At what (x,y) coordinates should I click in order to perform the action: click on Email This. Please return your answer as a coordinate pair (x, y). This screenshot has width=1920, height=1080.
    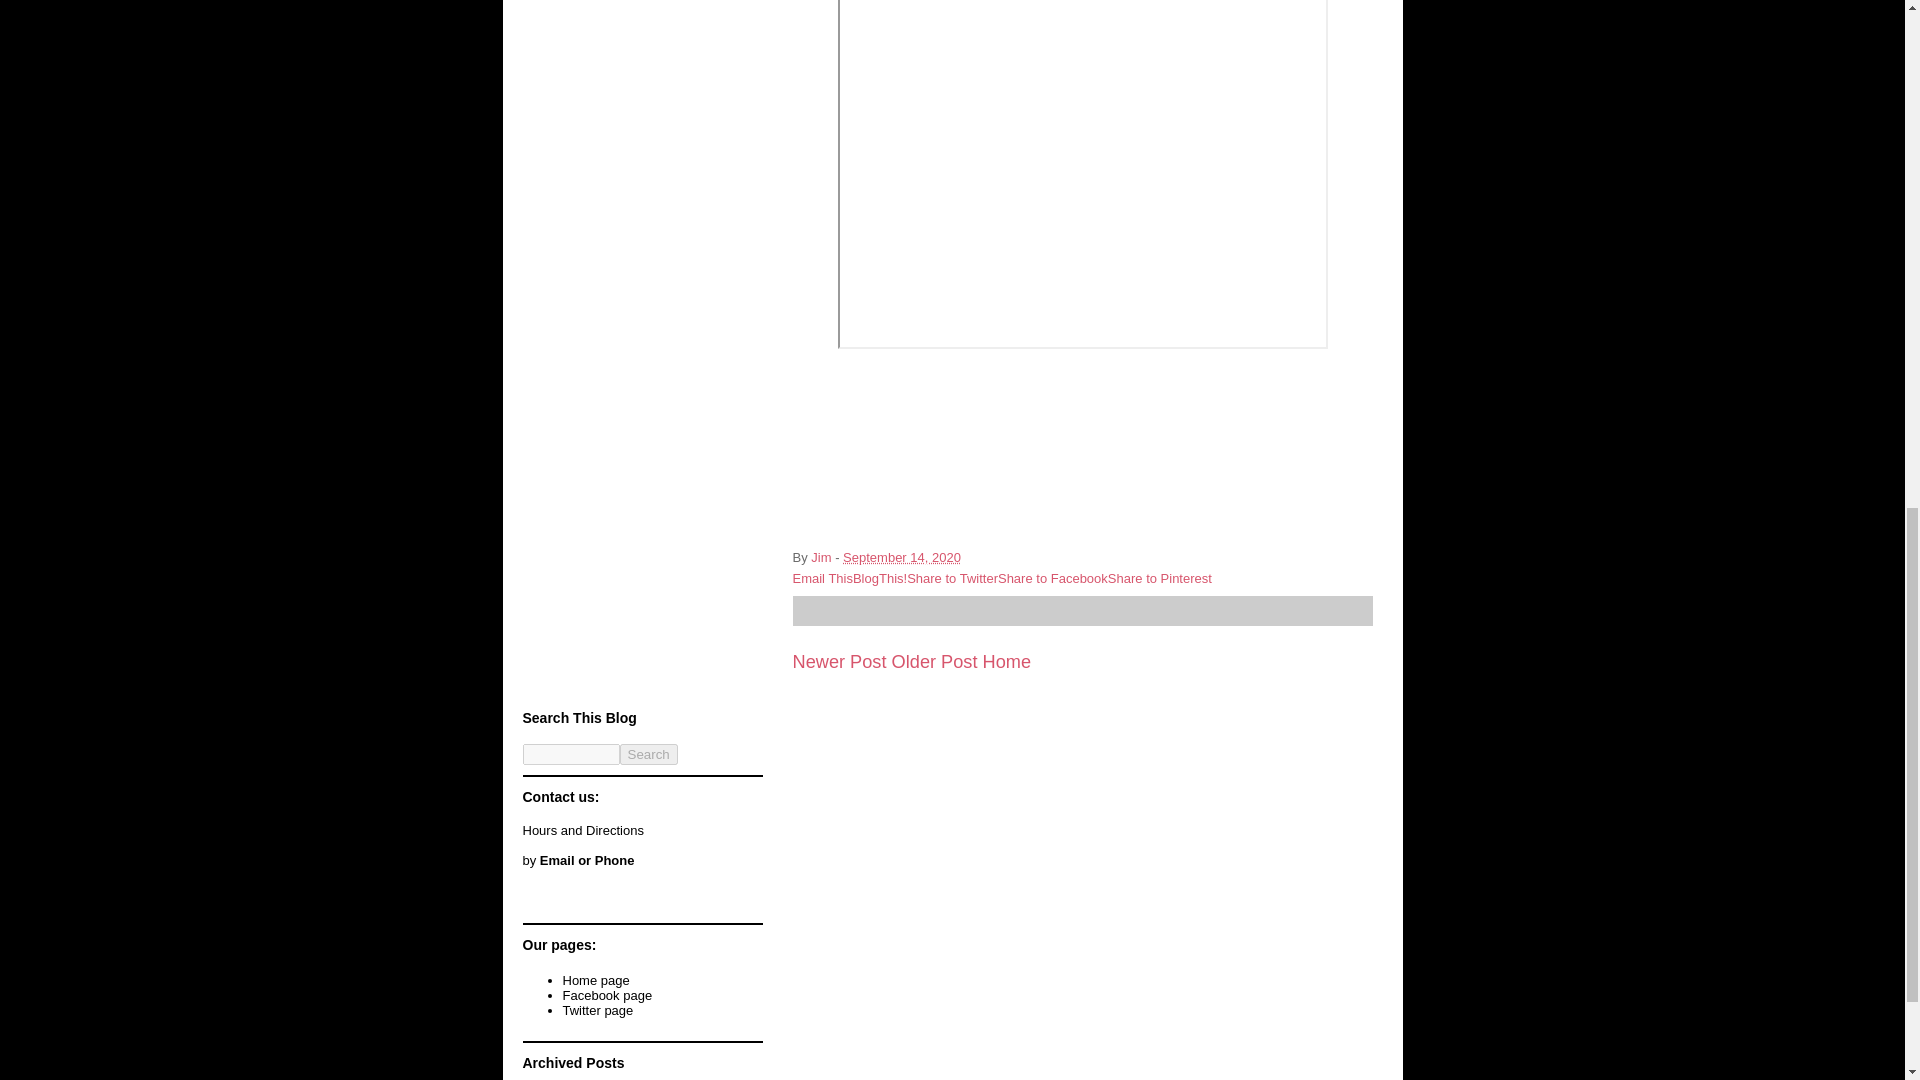
    Looking at the image, I should click on (822, 578).